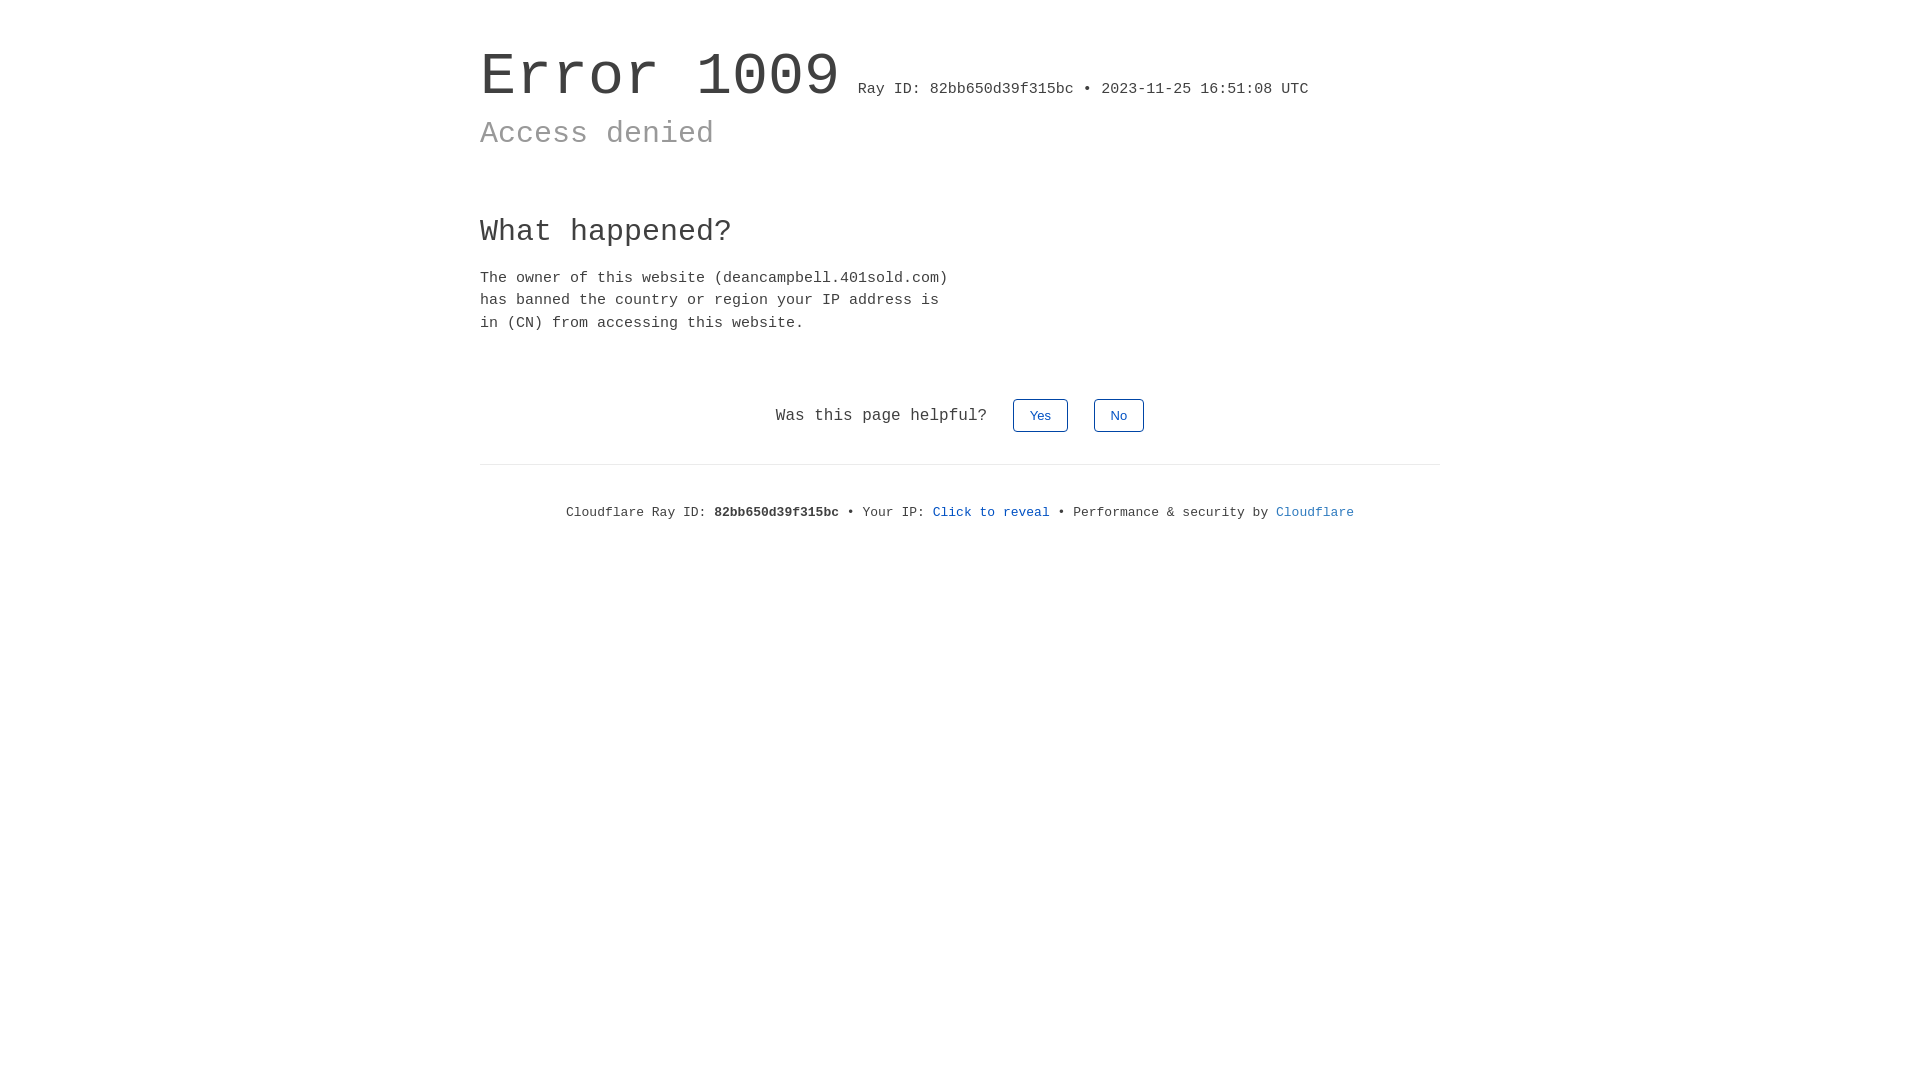 The image size is (1920, 1080). I want to click on Cloudflare, so click(1315, 512).